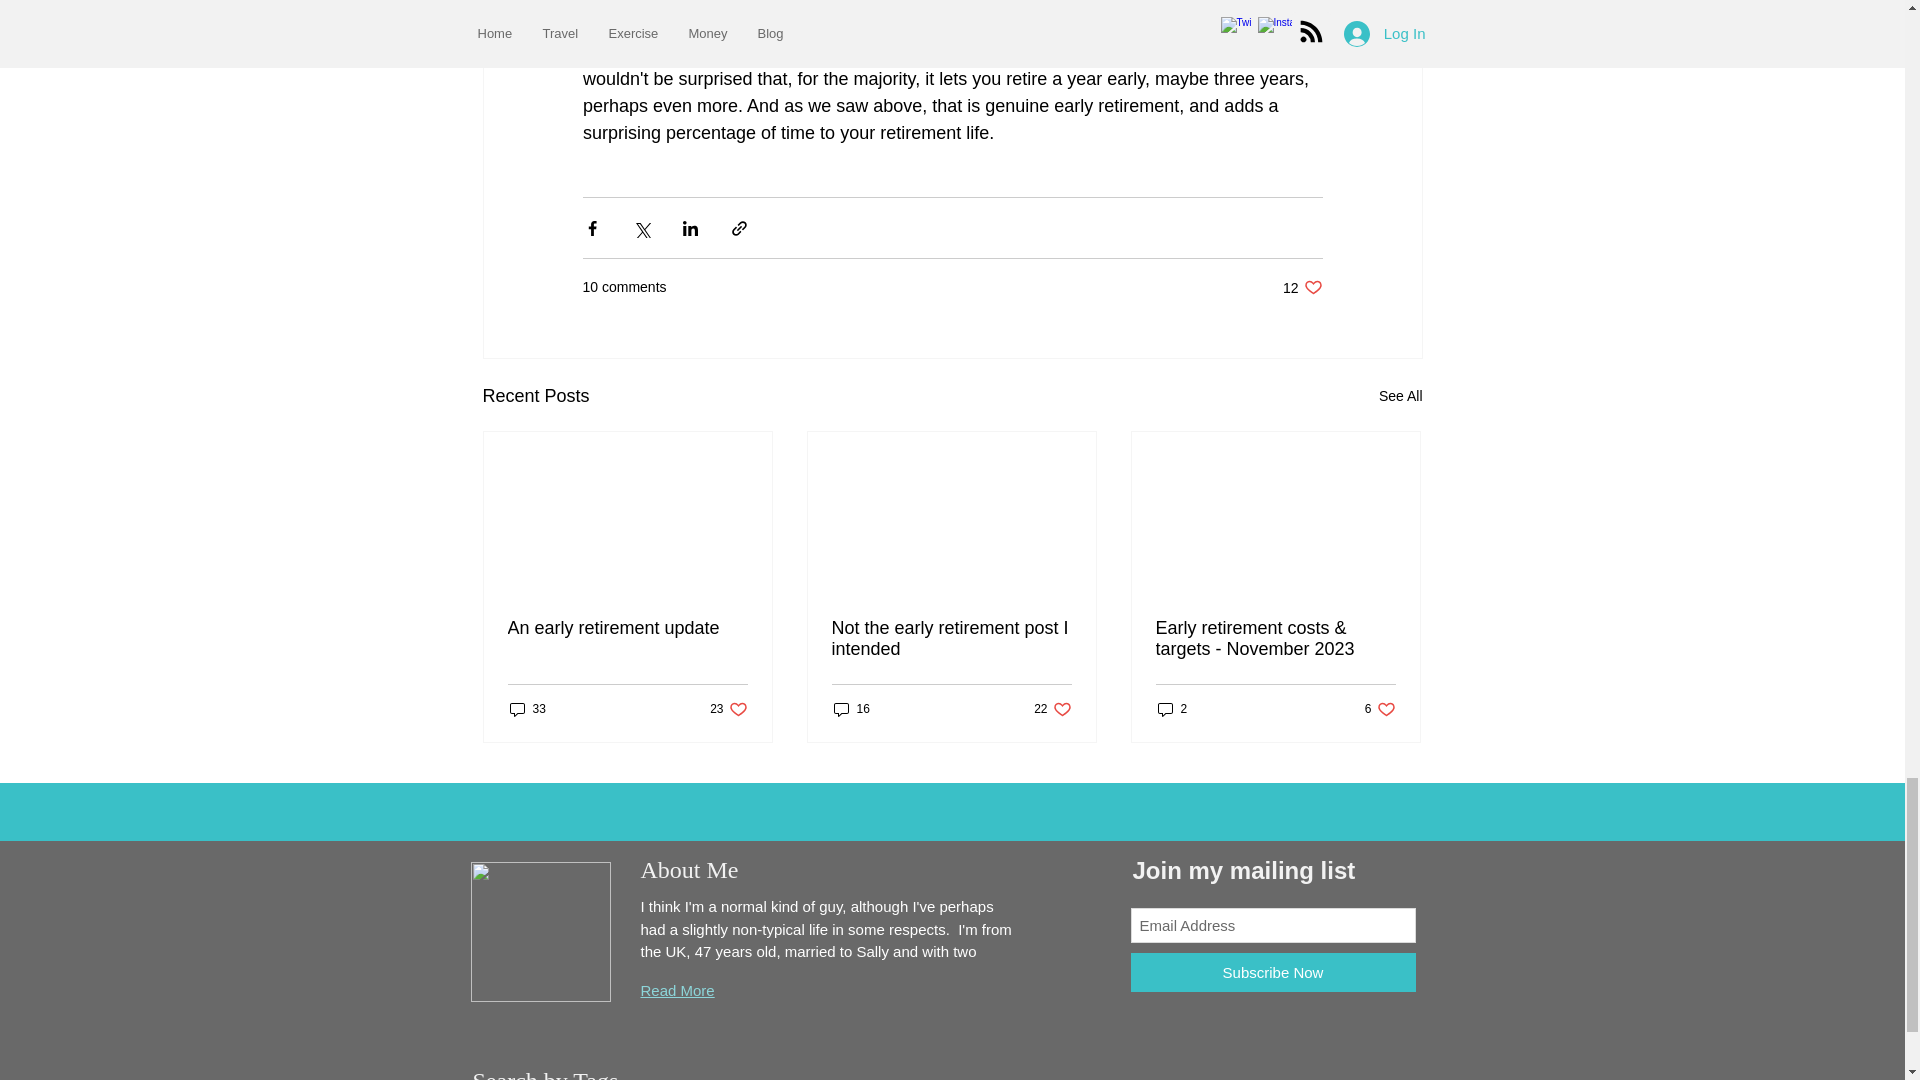 The image size is (1920, 1080). Describe the element at coordinates (1052, 709) in the screenshot. I see `Not the early retirement post I intended` at that location.